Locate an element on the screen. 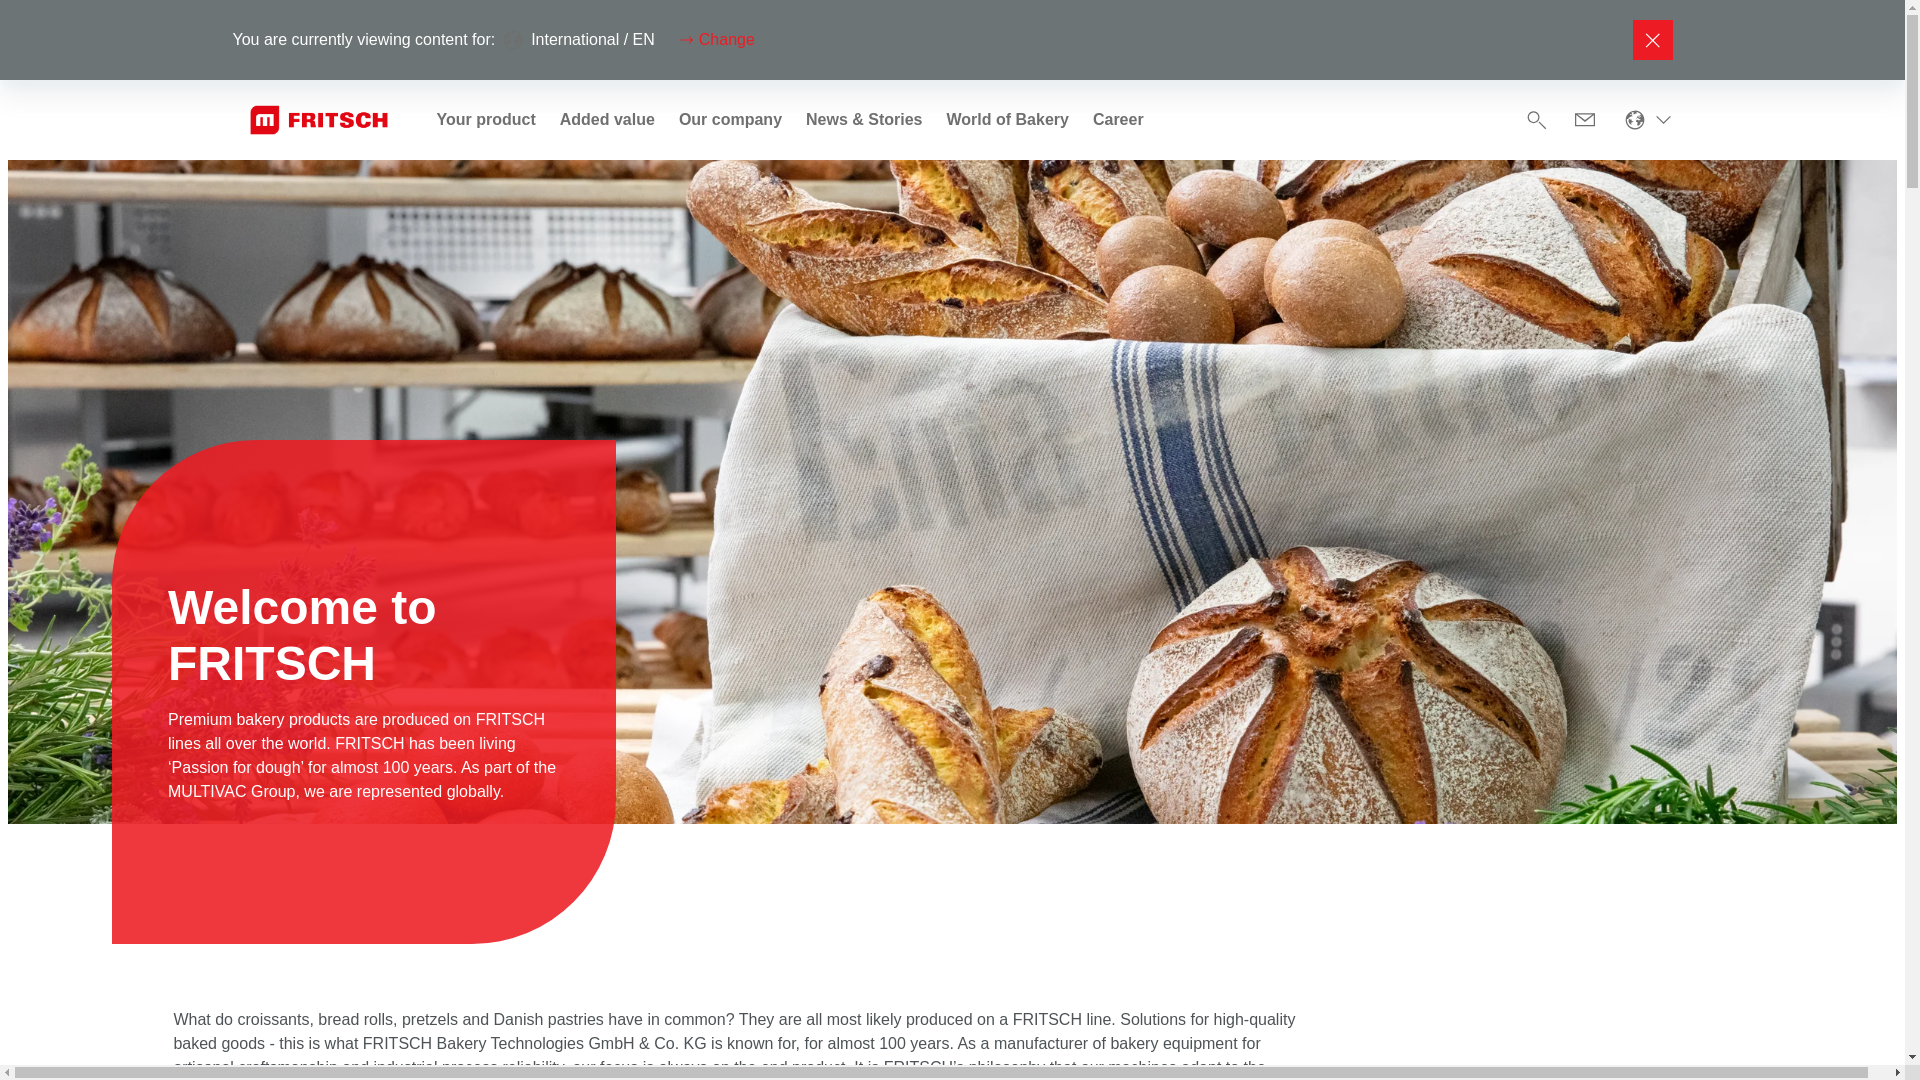  Career is located at coordinates (1118, 120).